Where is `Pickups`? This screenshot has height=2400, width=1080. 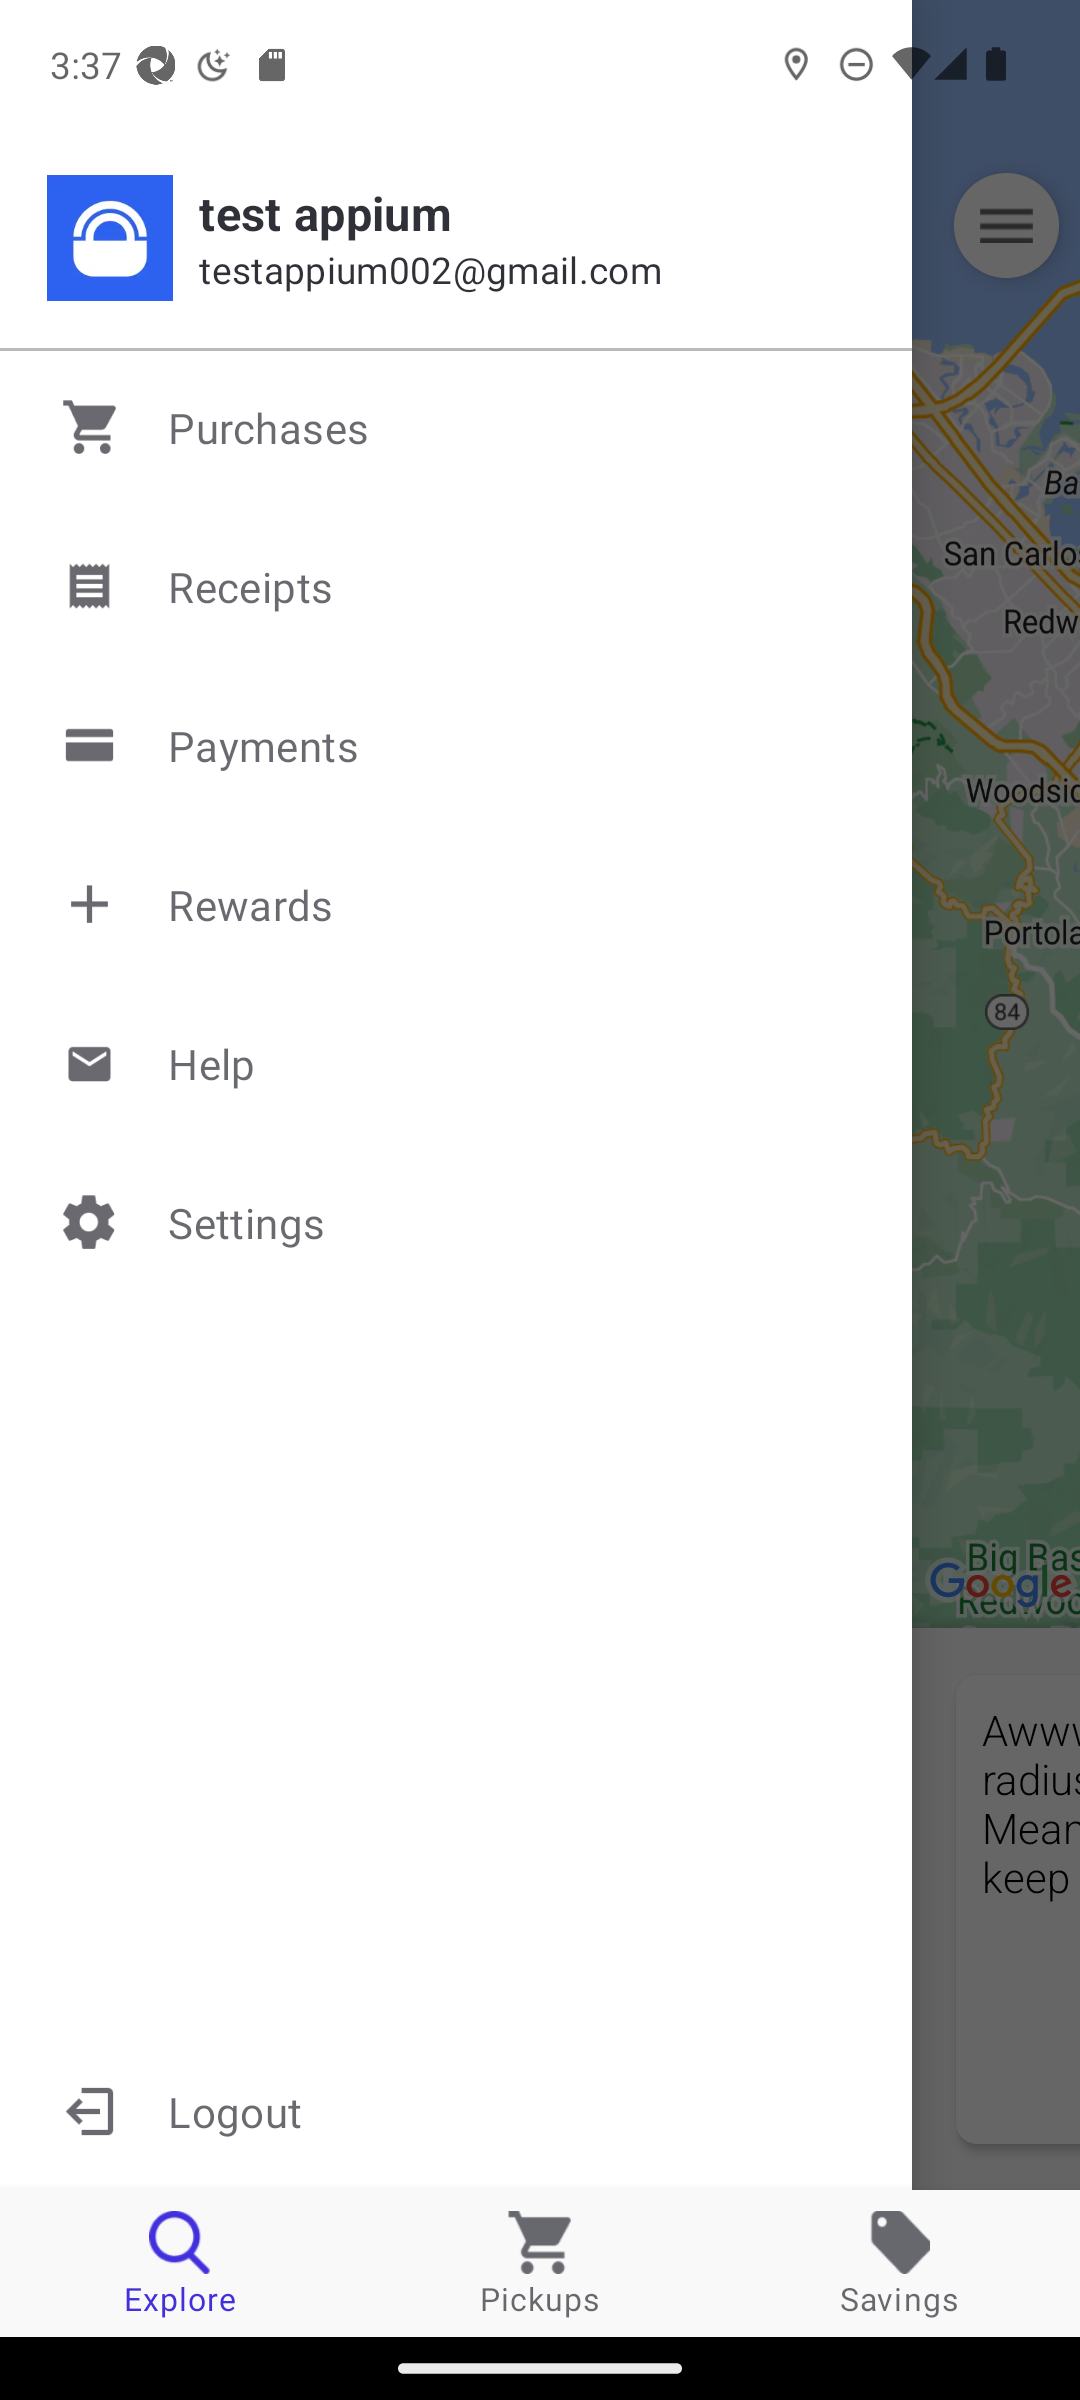
Pickups is located at coordinates (540, 2262).